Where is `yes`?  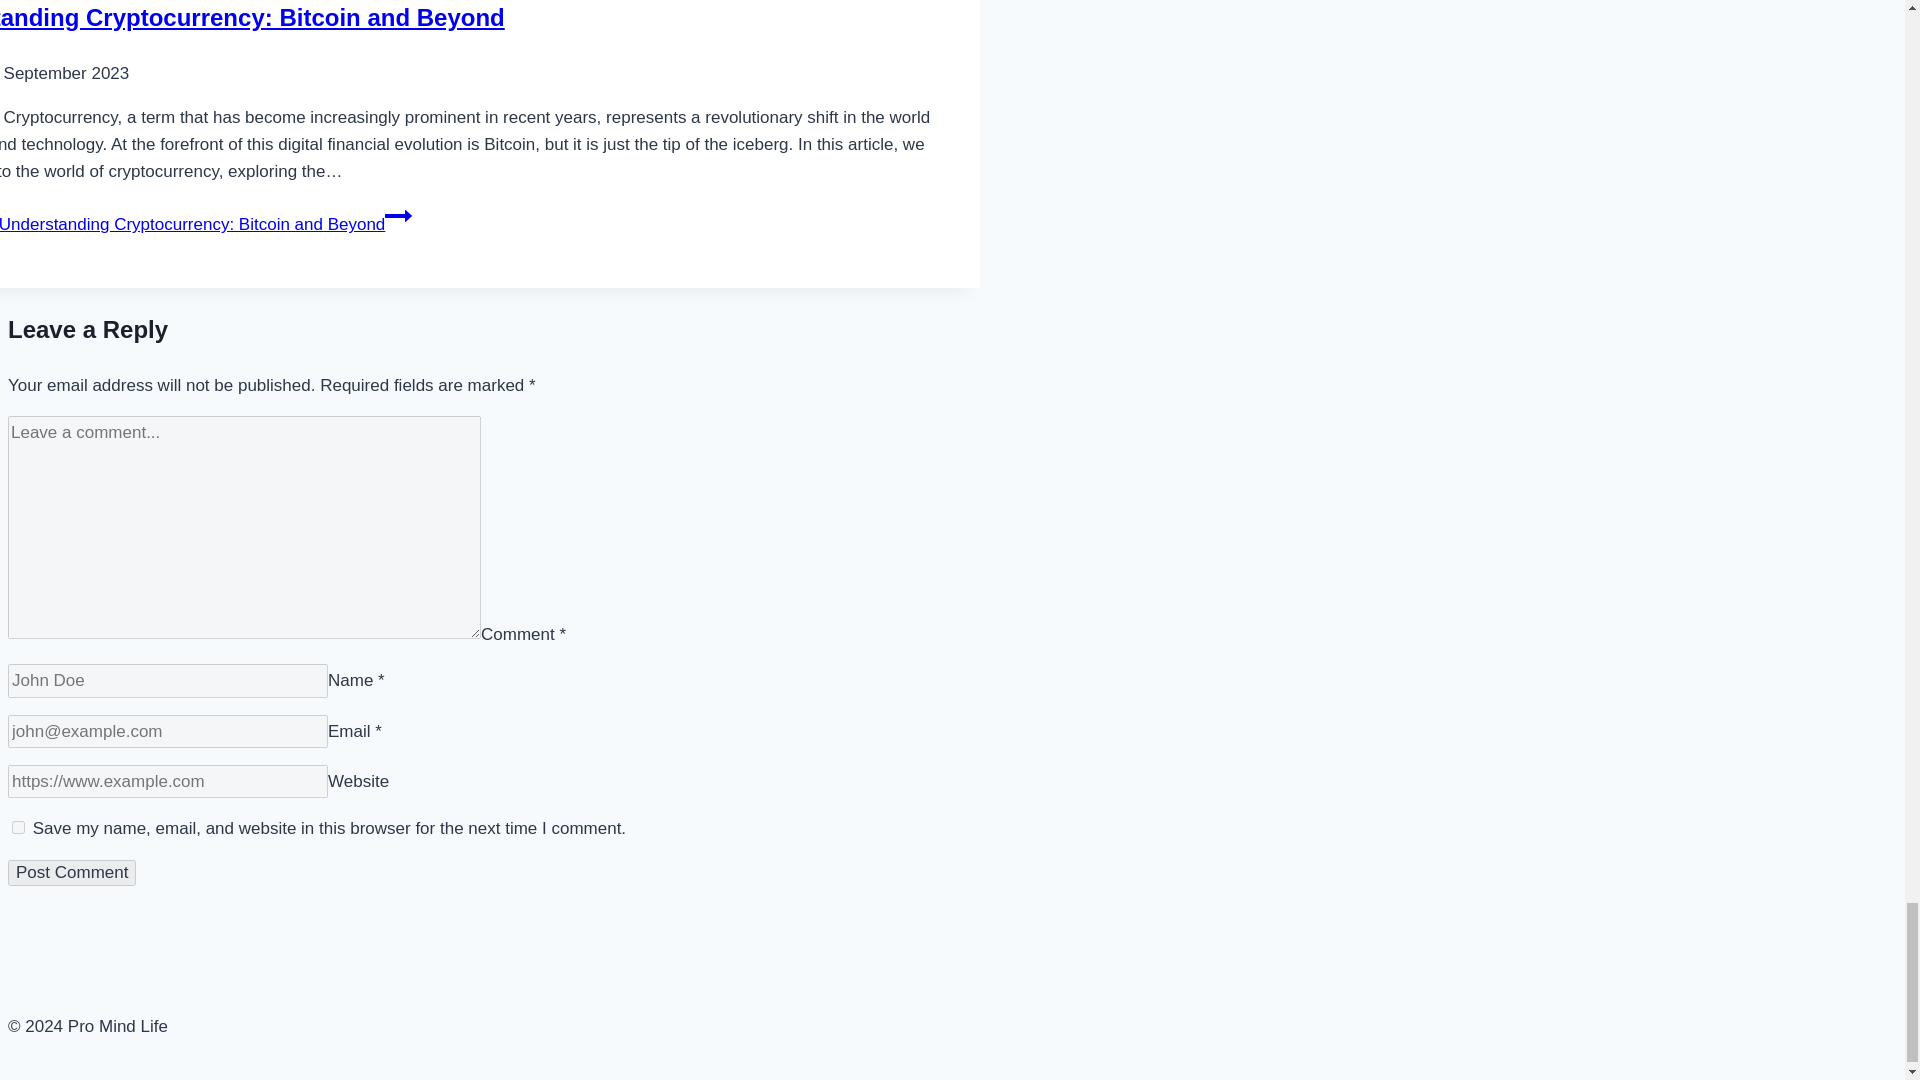
yes is located at coordinates (18, 826).